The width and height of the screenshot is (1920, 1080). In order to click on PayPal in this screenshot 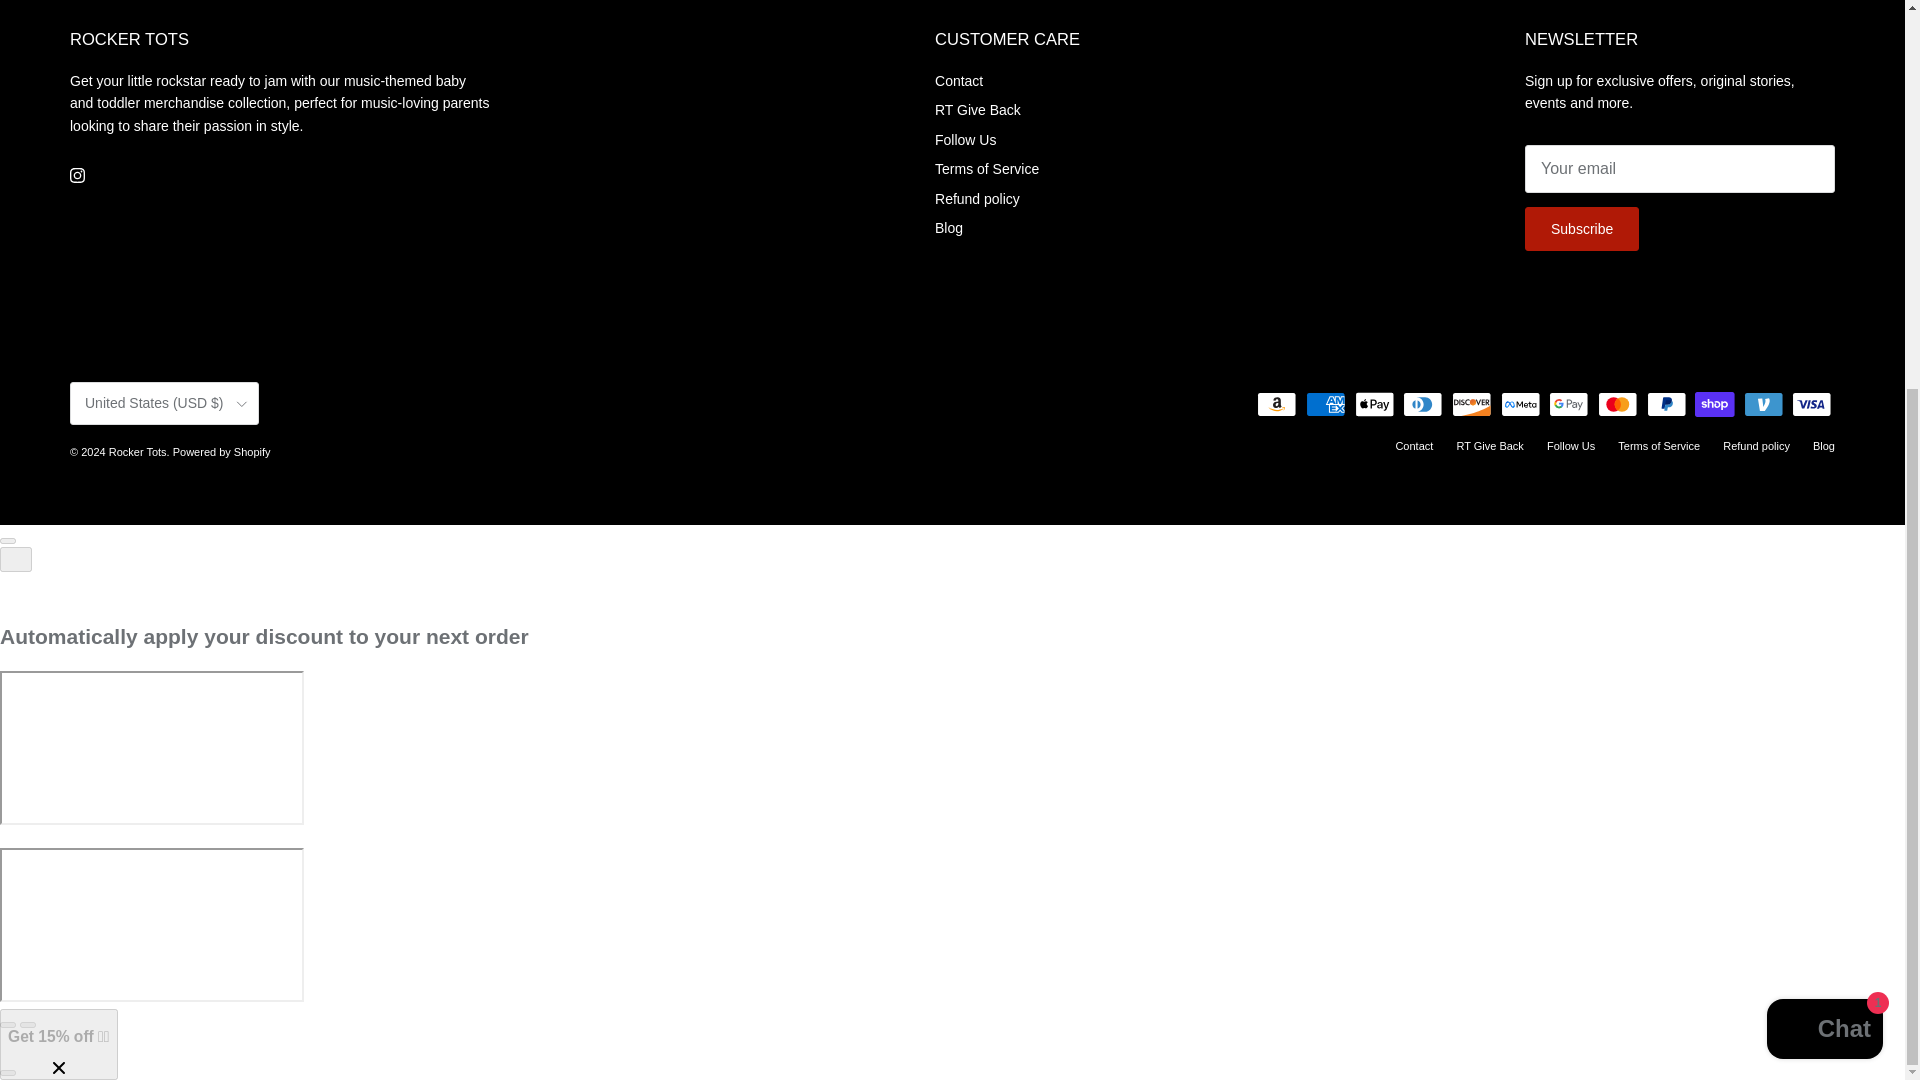, I will do `click(1665, 404)`.